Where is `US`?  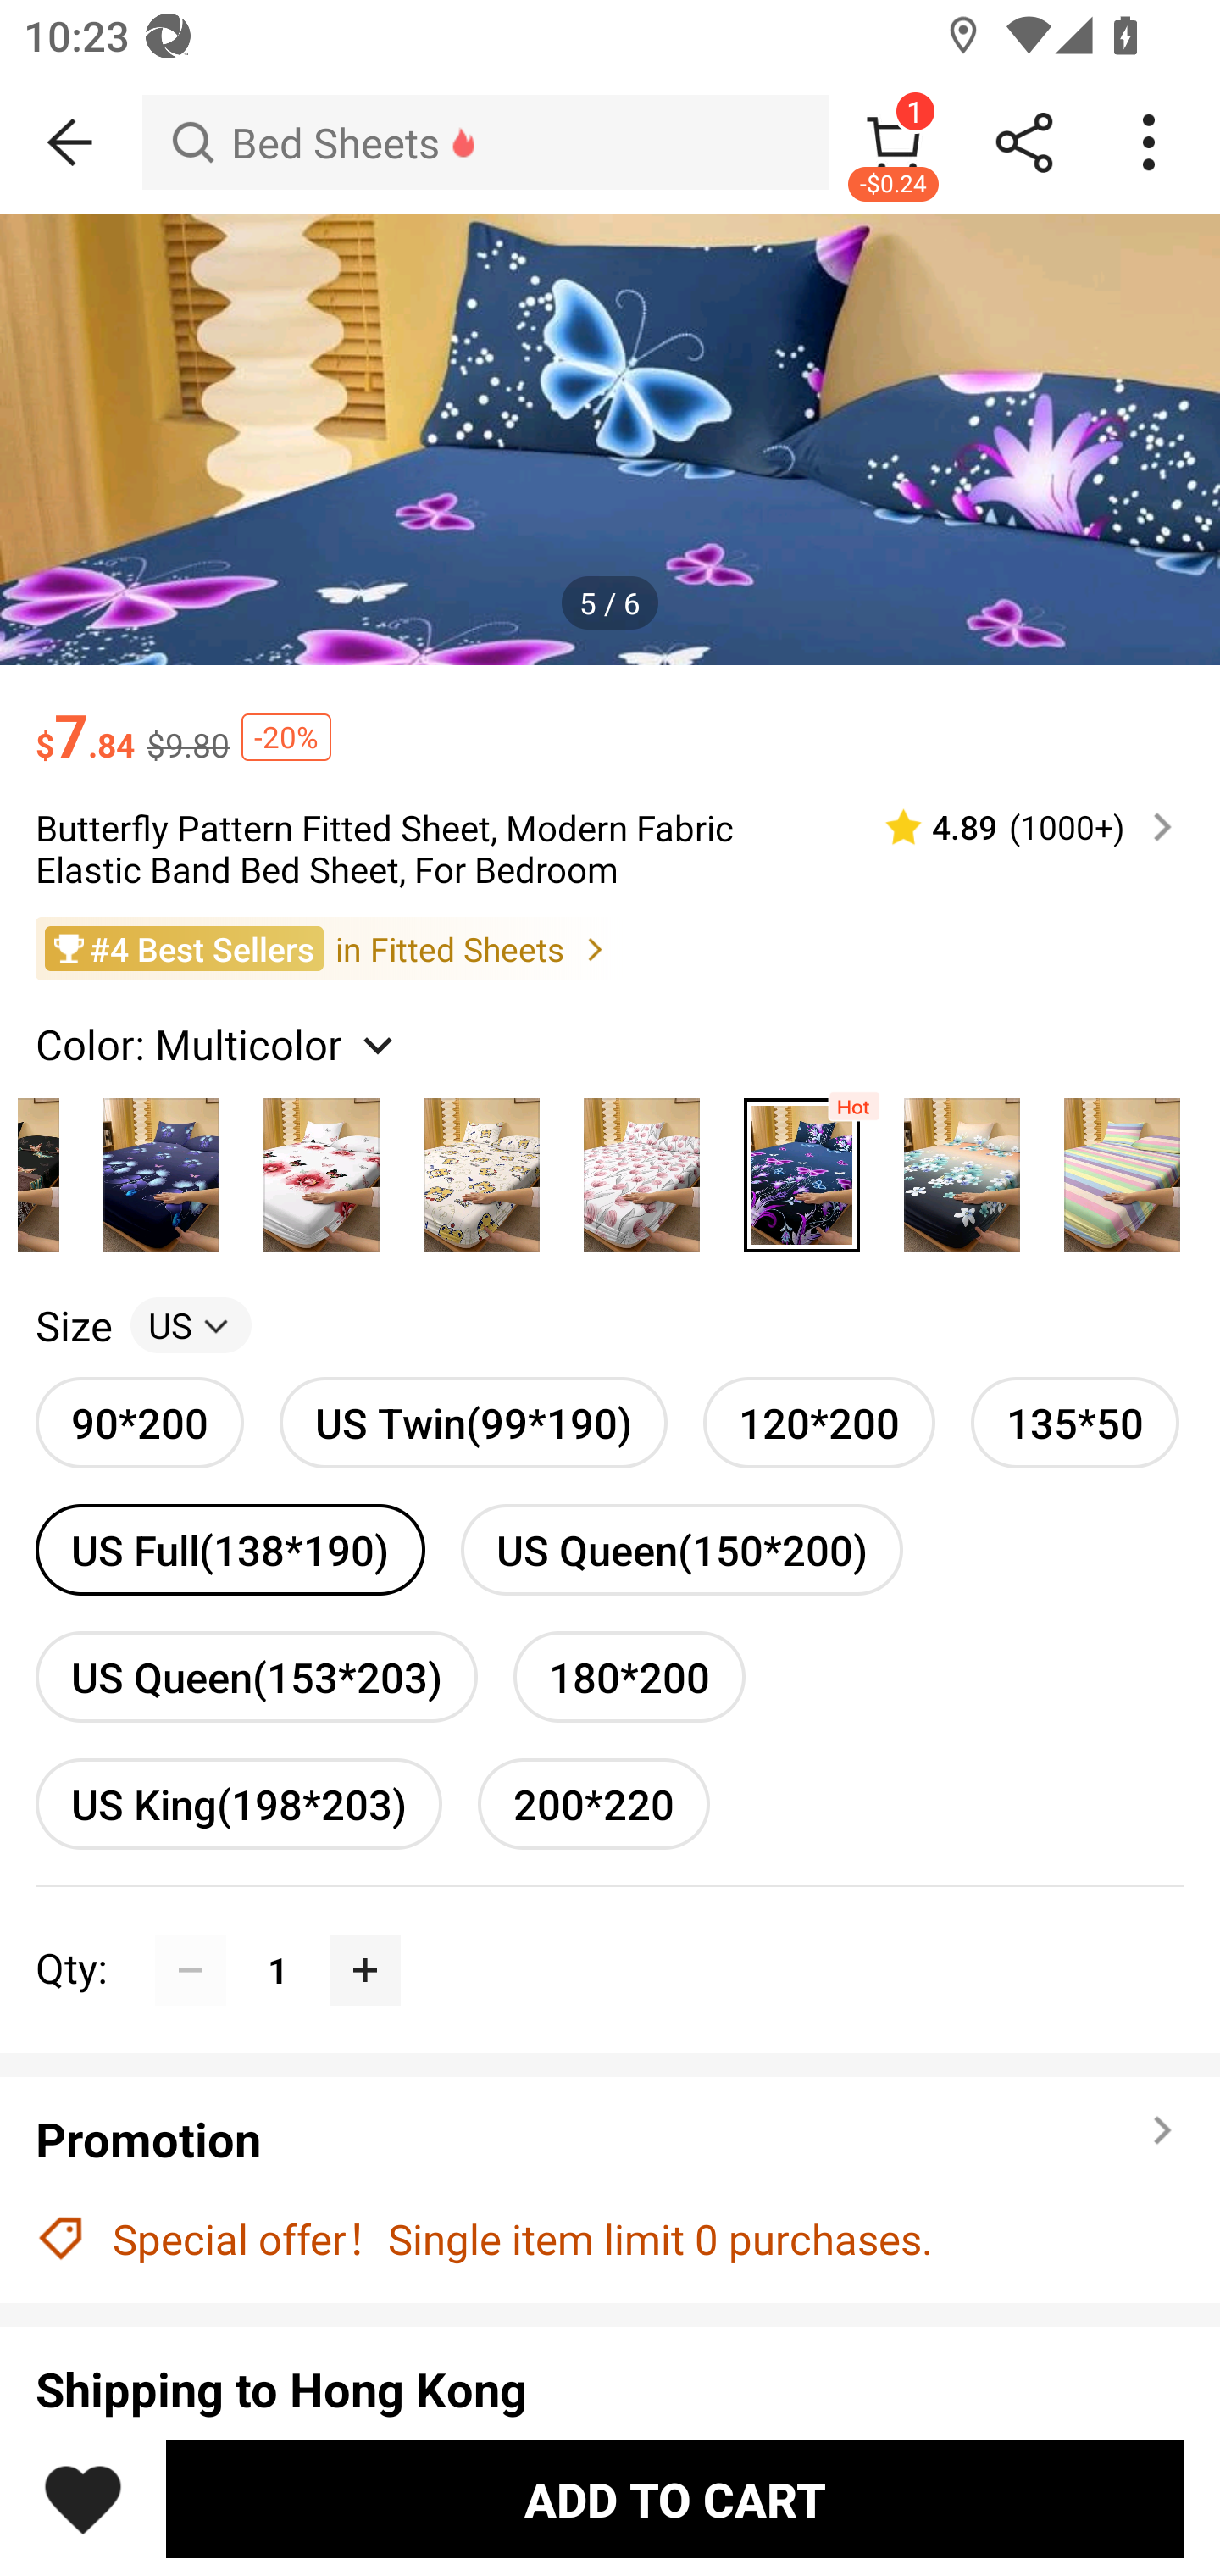 US is located at coordinates (191, 1325).